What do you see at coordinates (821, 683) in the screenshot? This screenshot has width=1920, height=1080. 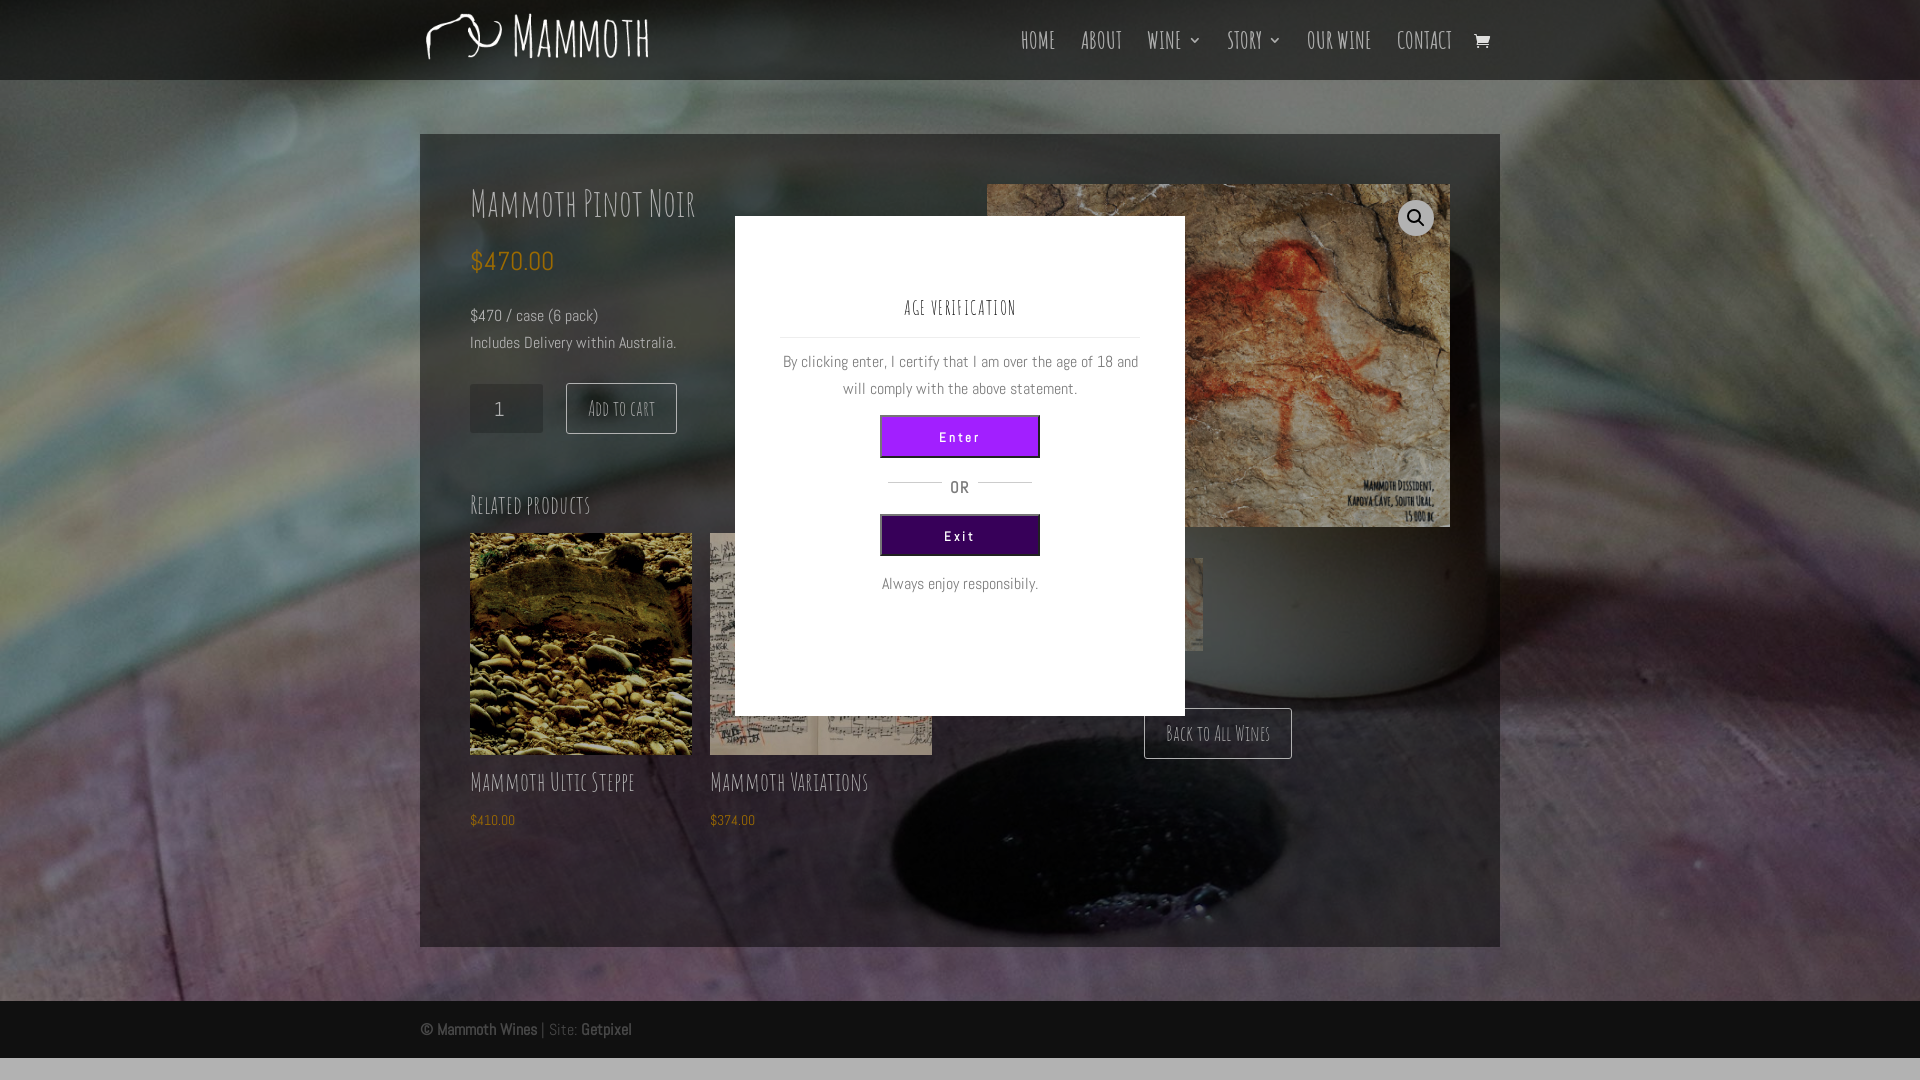 I see `Mammoth Variations
$374.00` at bounding box center [821, 683].